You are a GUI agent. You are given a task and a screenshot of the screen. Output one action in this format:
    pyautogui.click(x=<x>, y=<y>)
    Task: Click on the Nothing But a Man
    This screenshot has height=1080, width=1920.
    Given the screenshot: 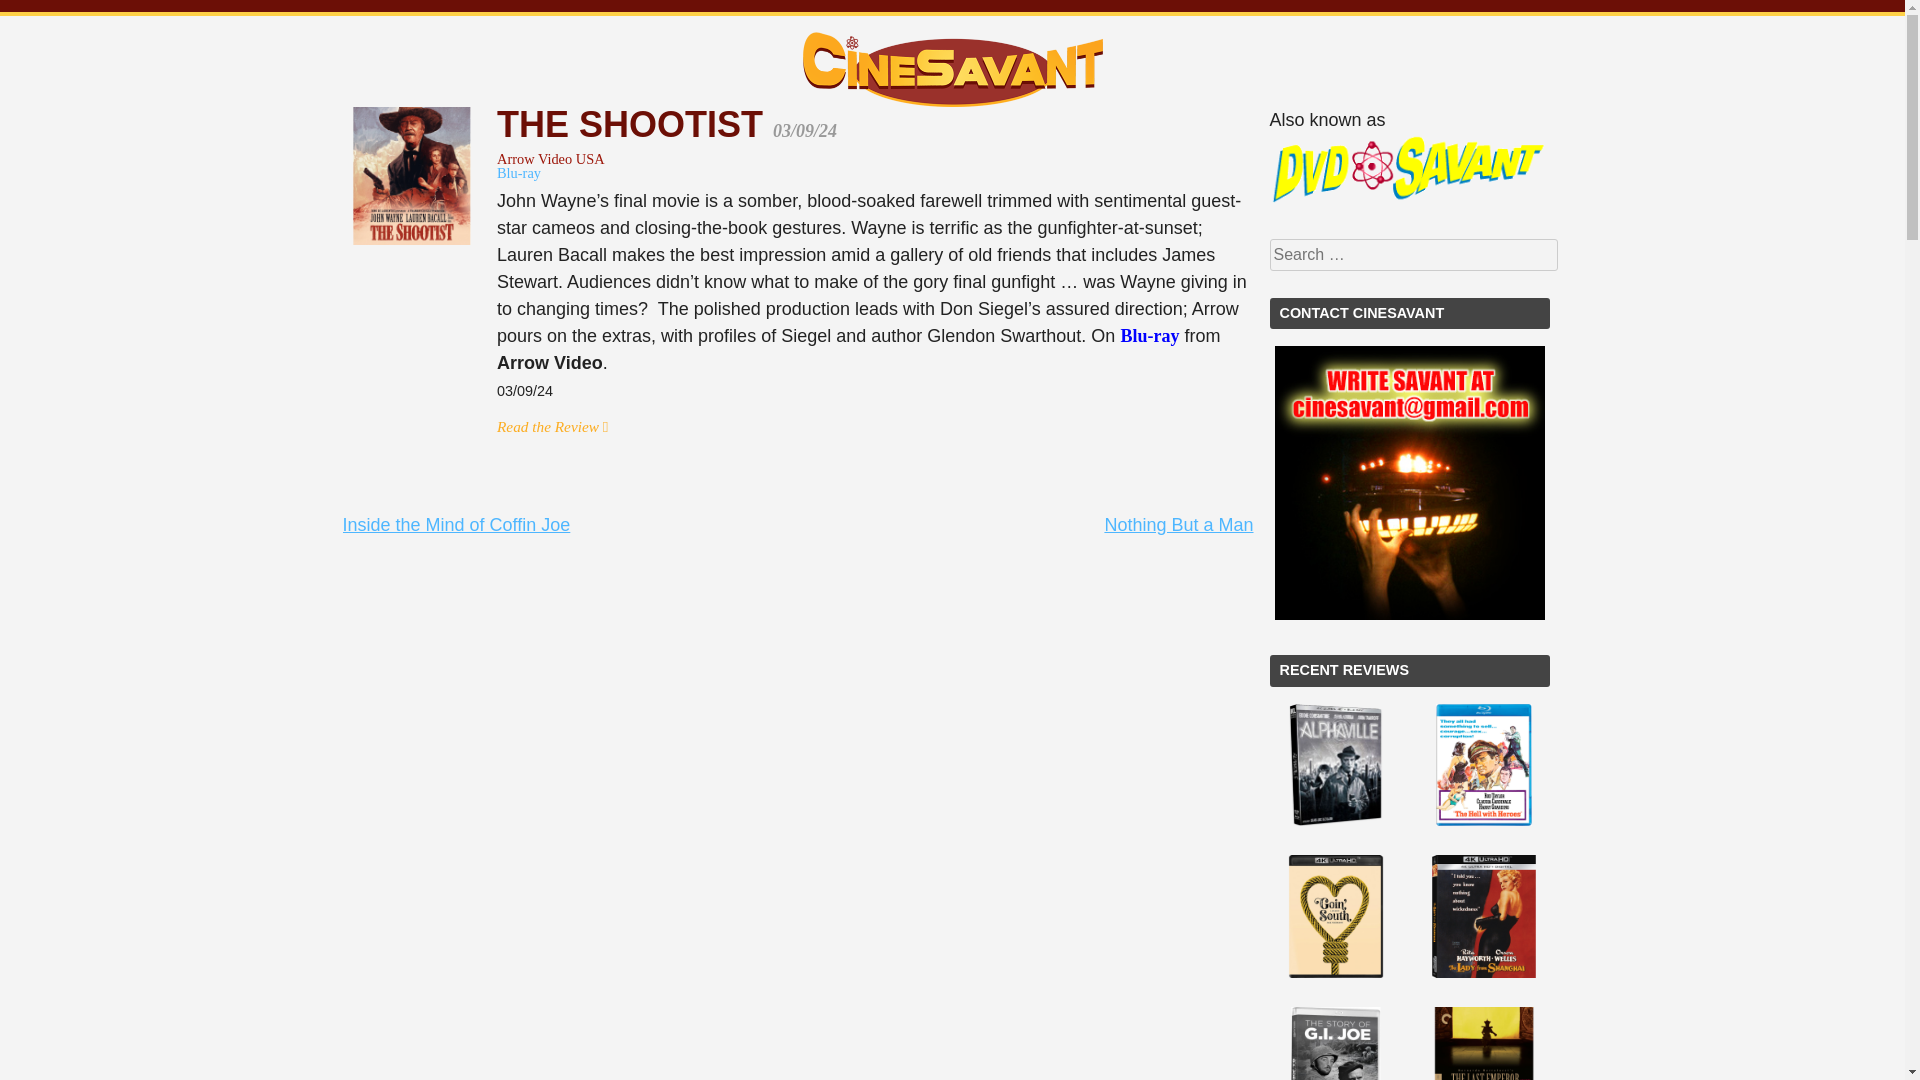 What is the action you would take?
    pyautogui.click(x=1178, y=524)
    